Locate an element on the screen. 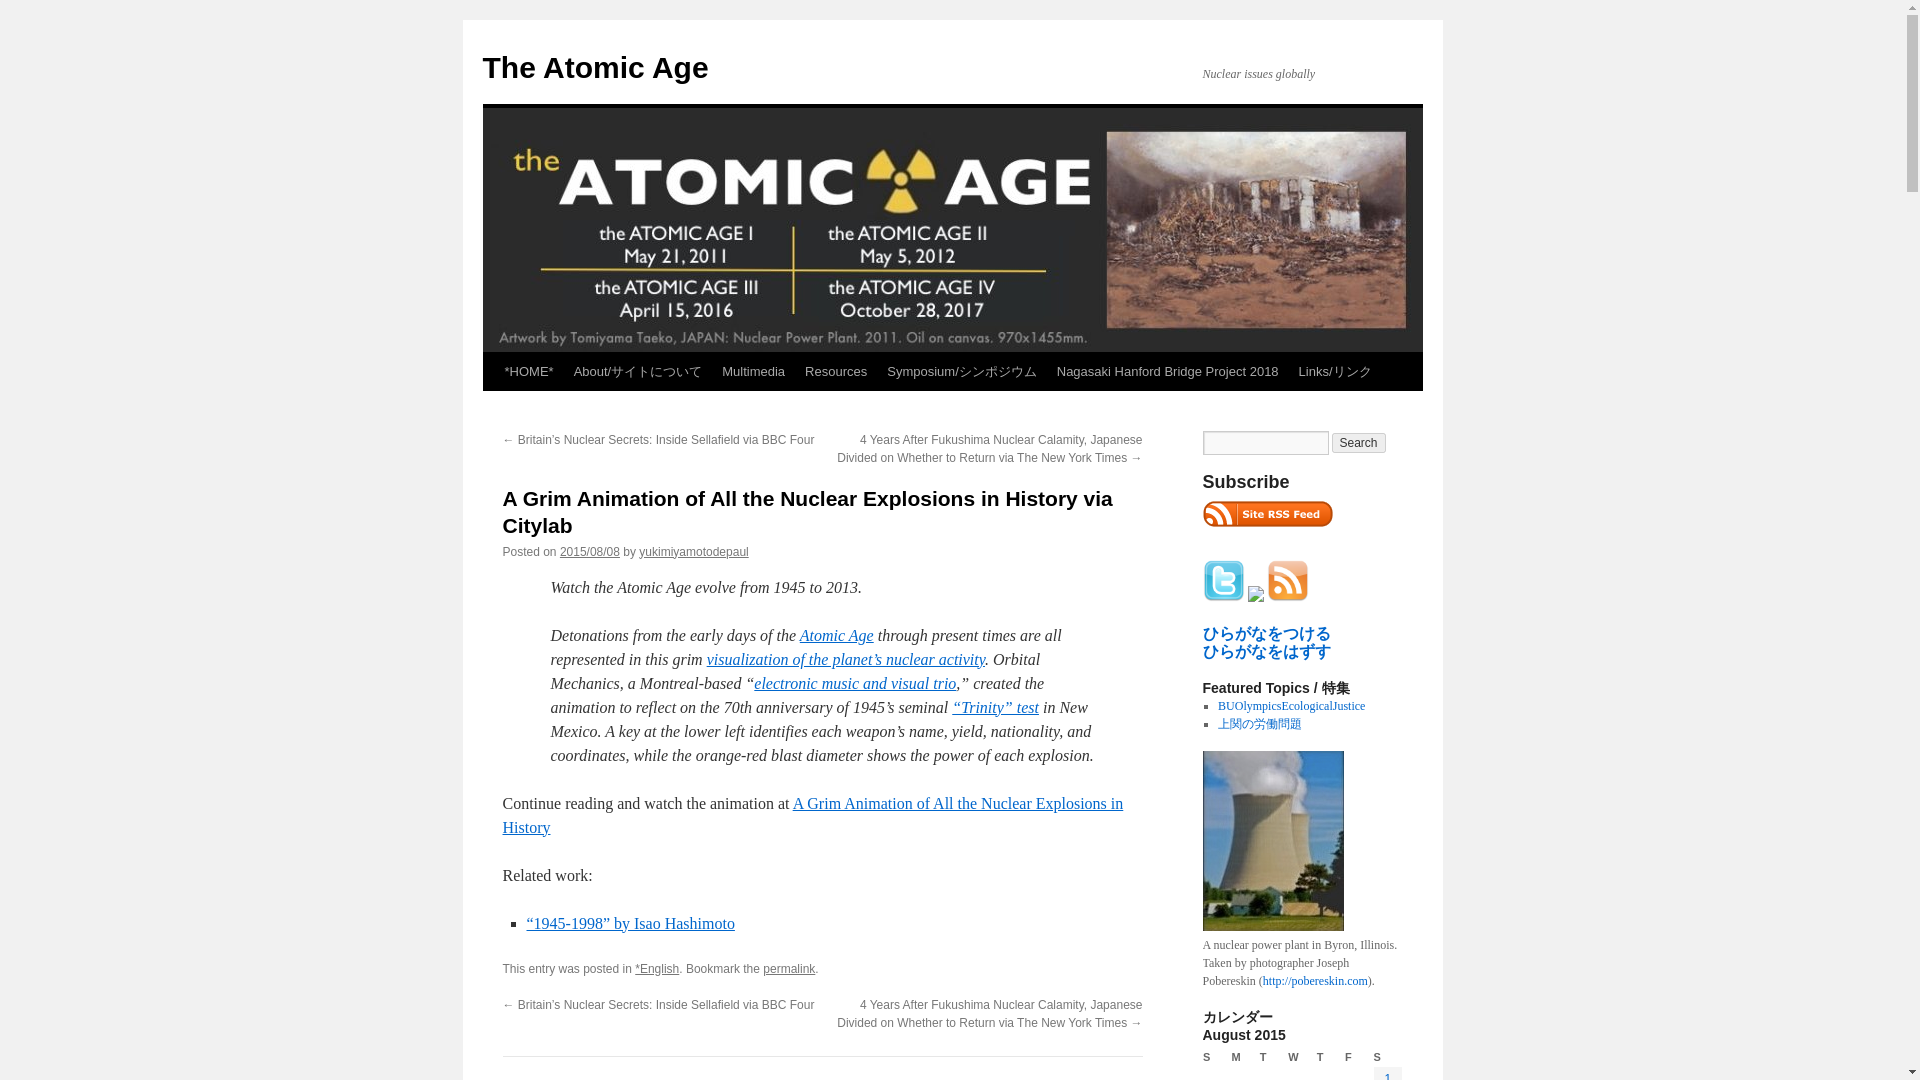  Sunday is located at coordinates (1216, 1057).